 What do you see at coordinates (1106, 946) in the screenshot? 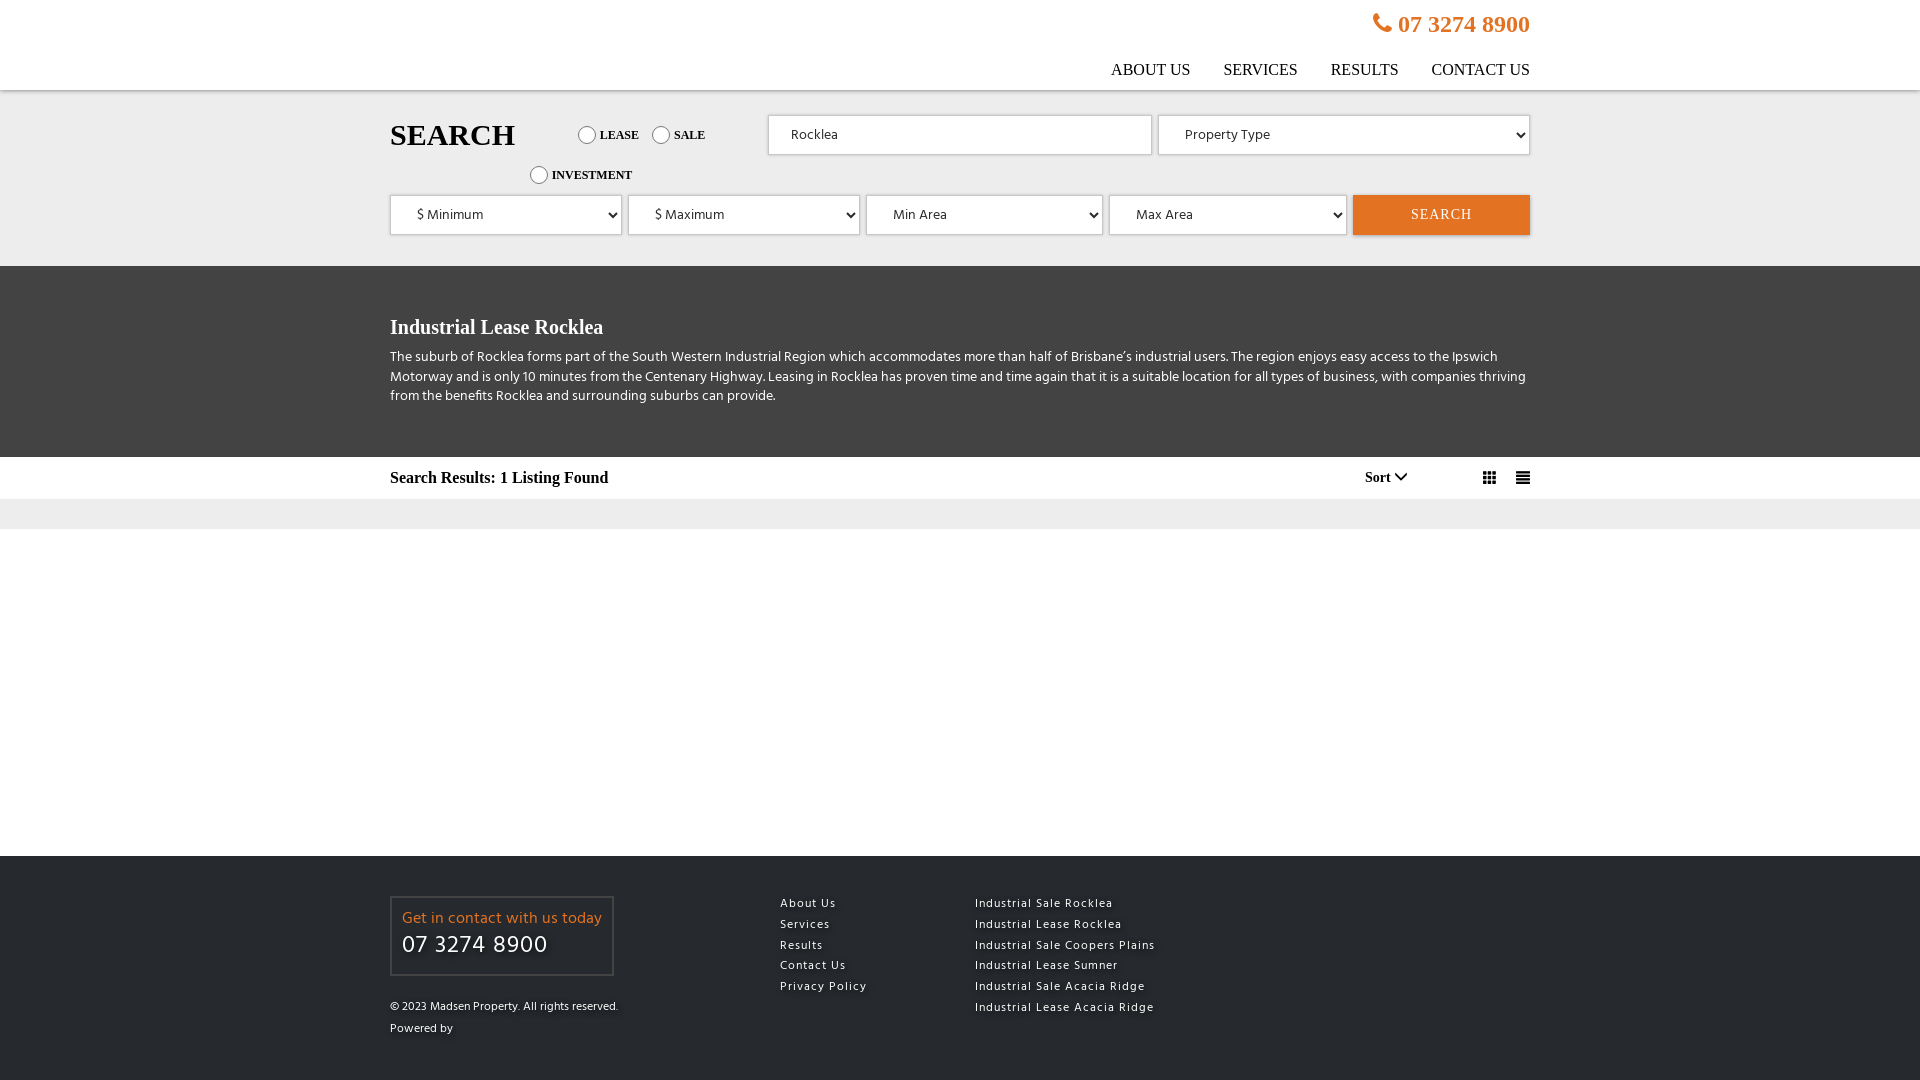
I see `Industrial Sale Coopers Plains` at bounding box center [1106, 946].